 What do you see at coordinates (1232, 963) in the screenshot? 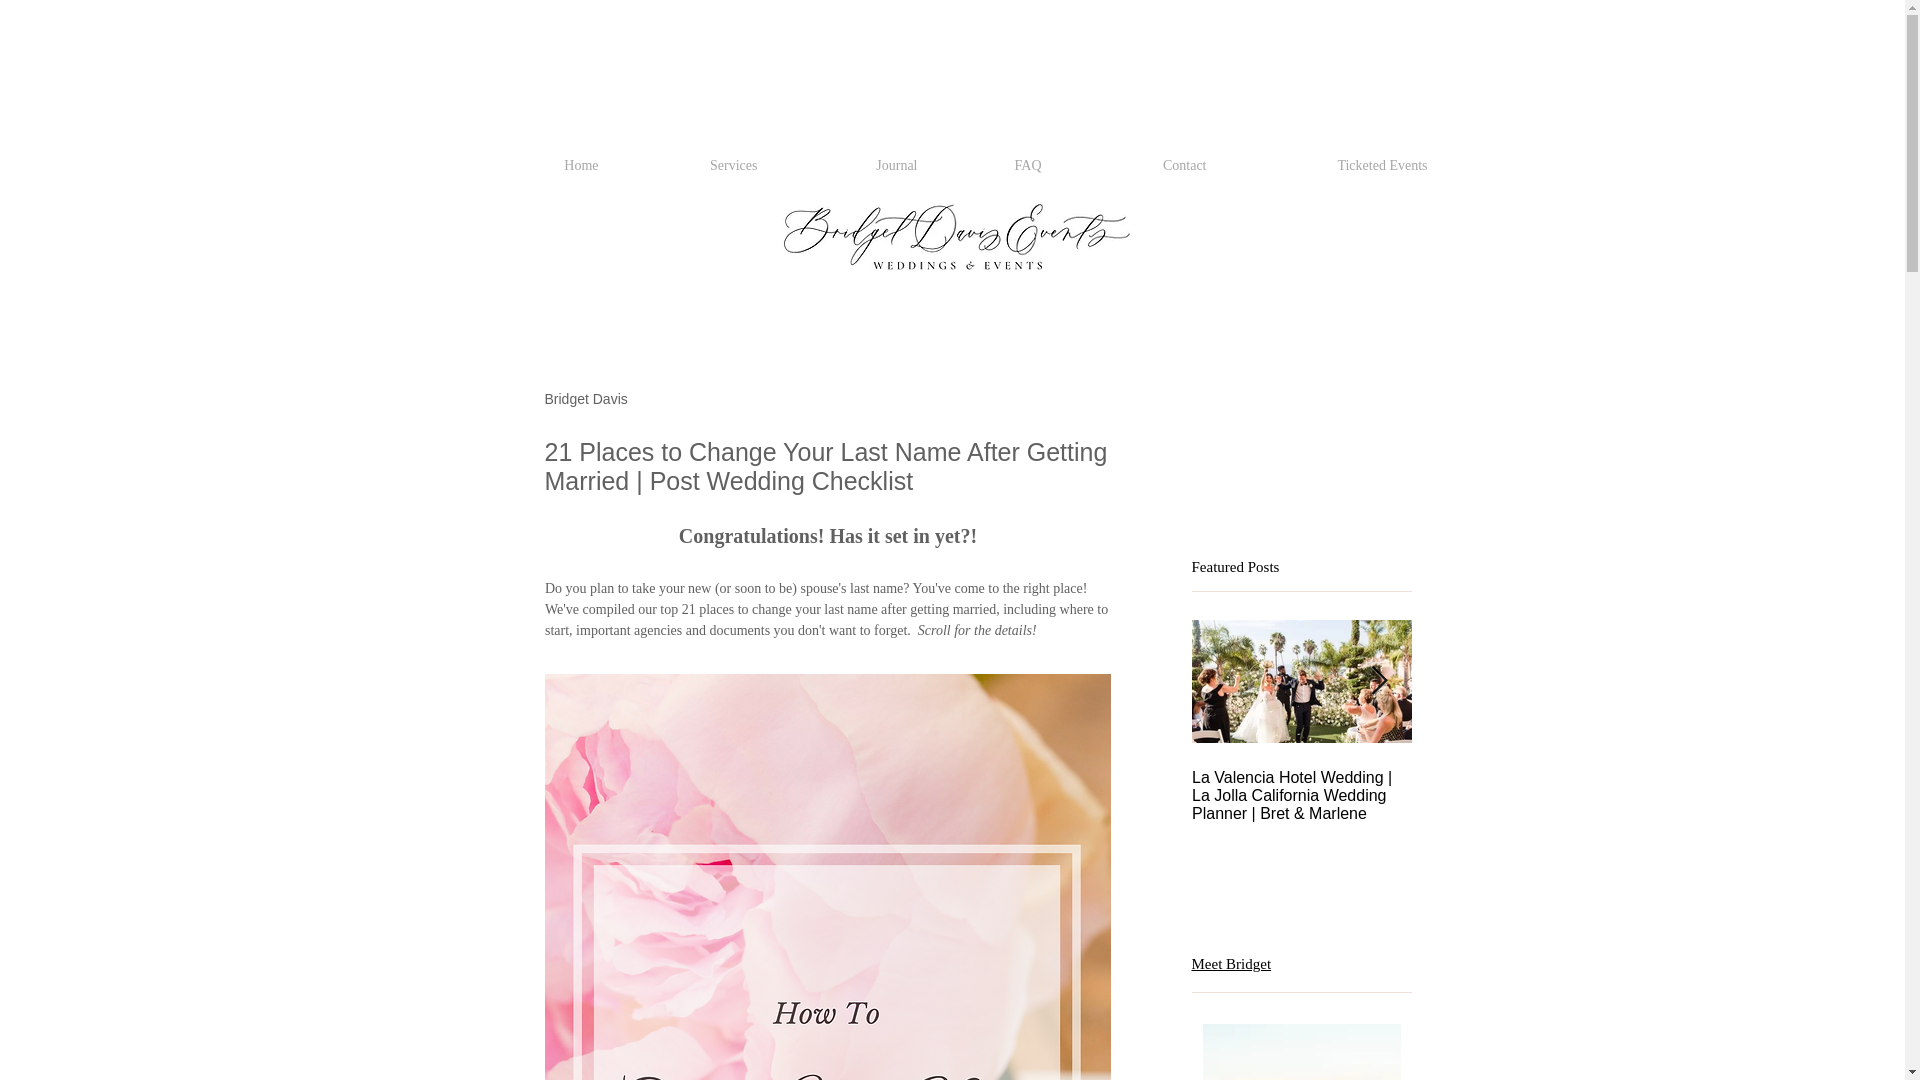
I see `Meet Bridget` at bounding box center [1232, 963].